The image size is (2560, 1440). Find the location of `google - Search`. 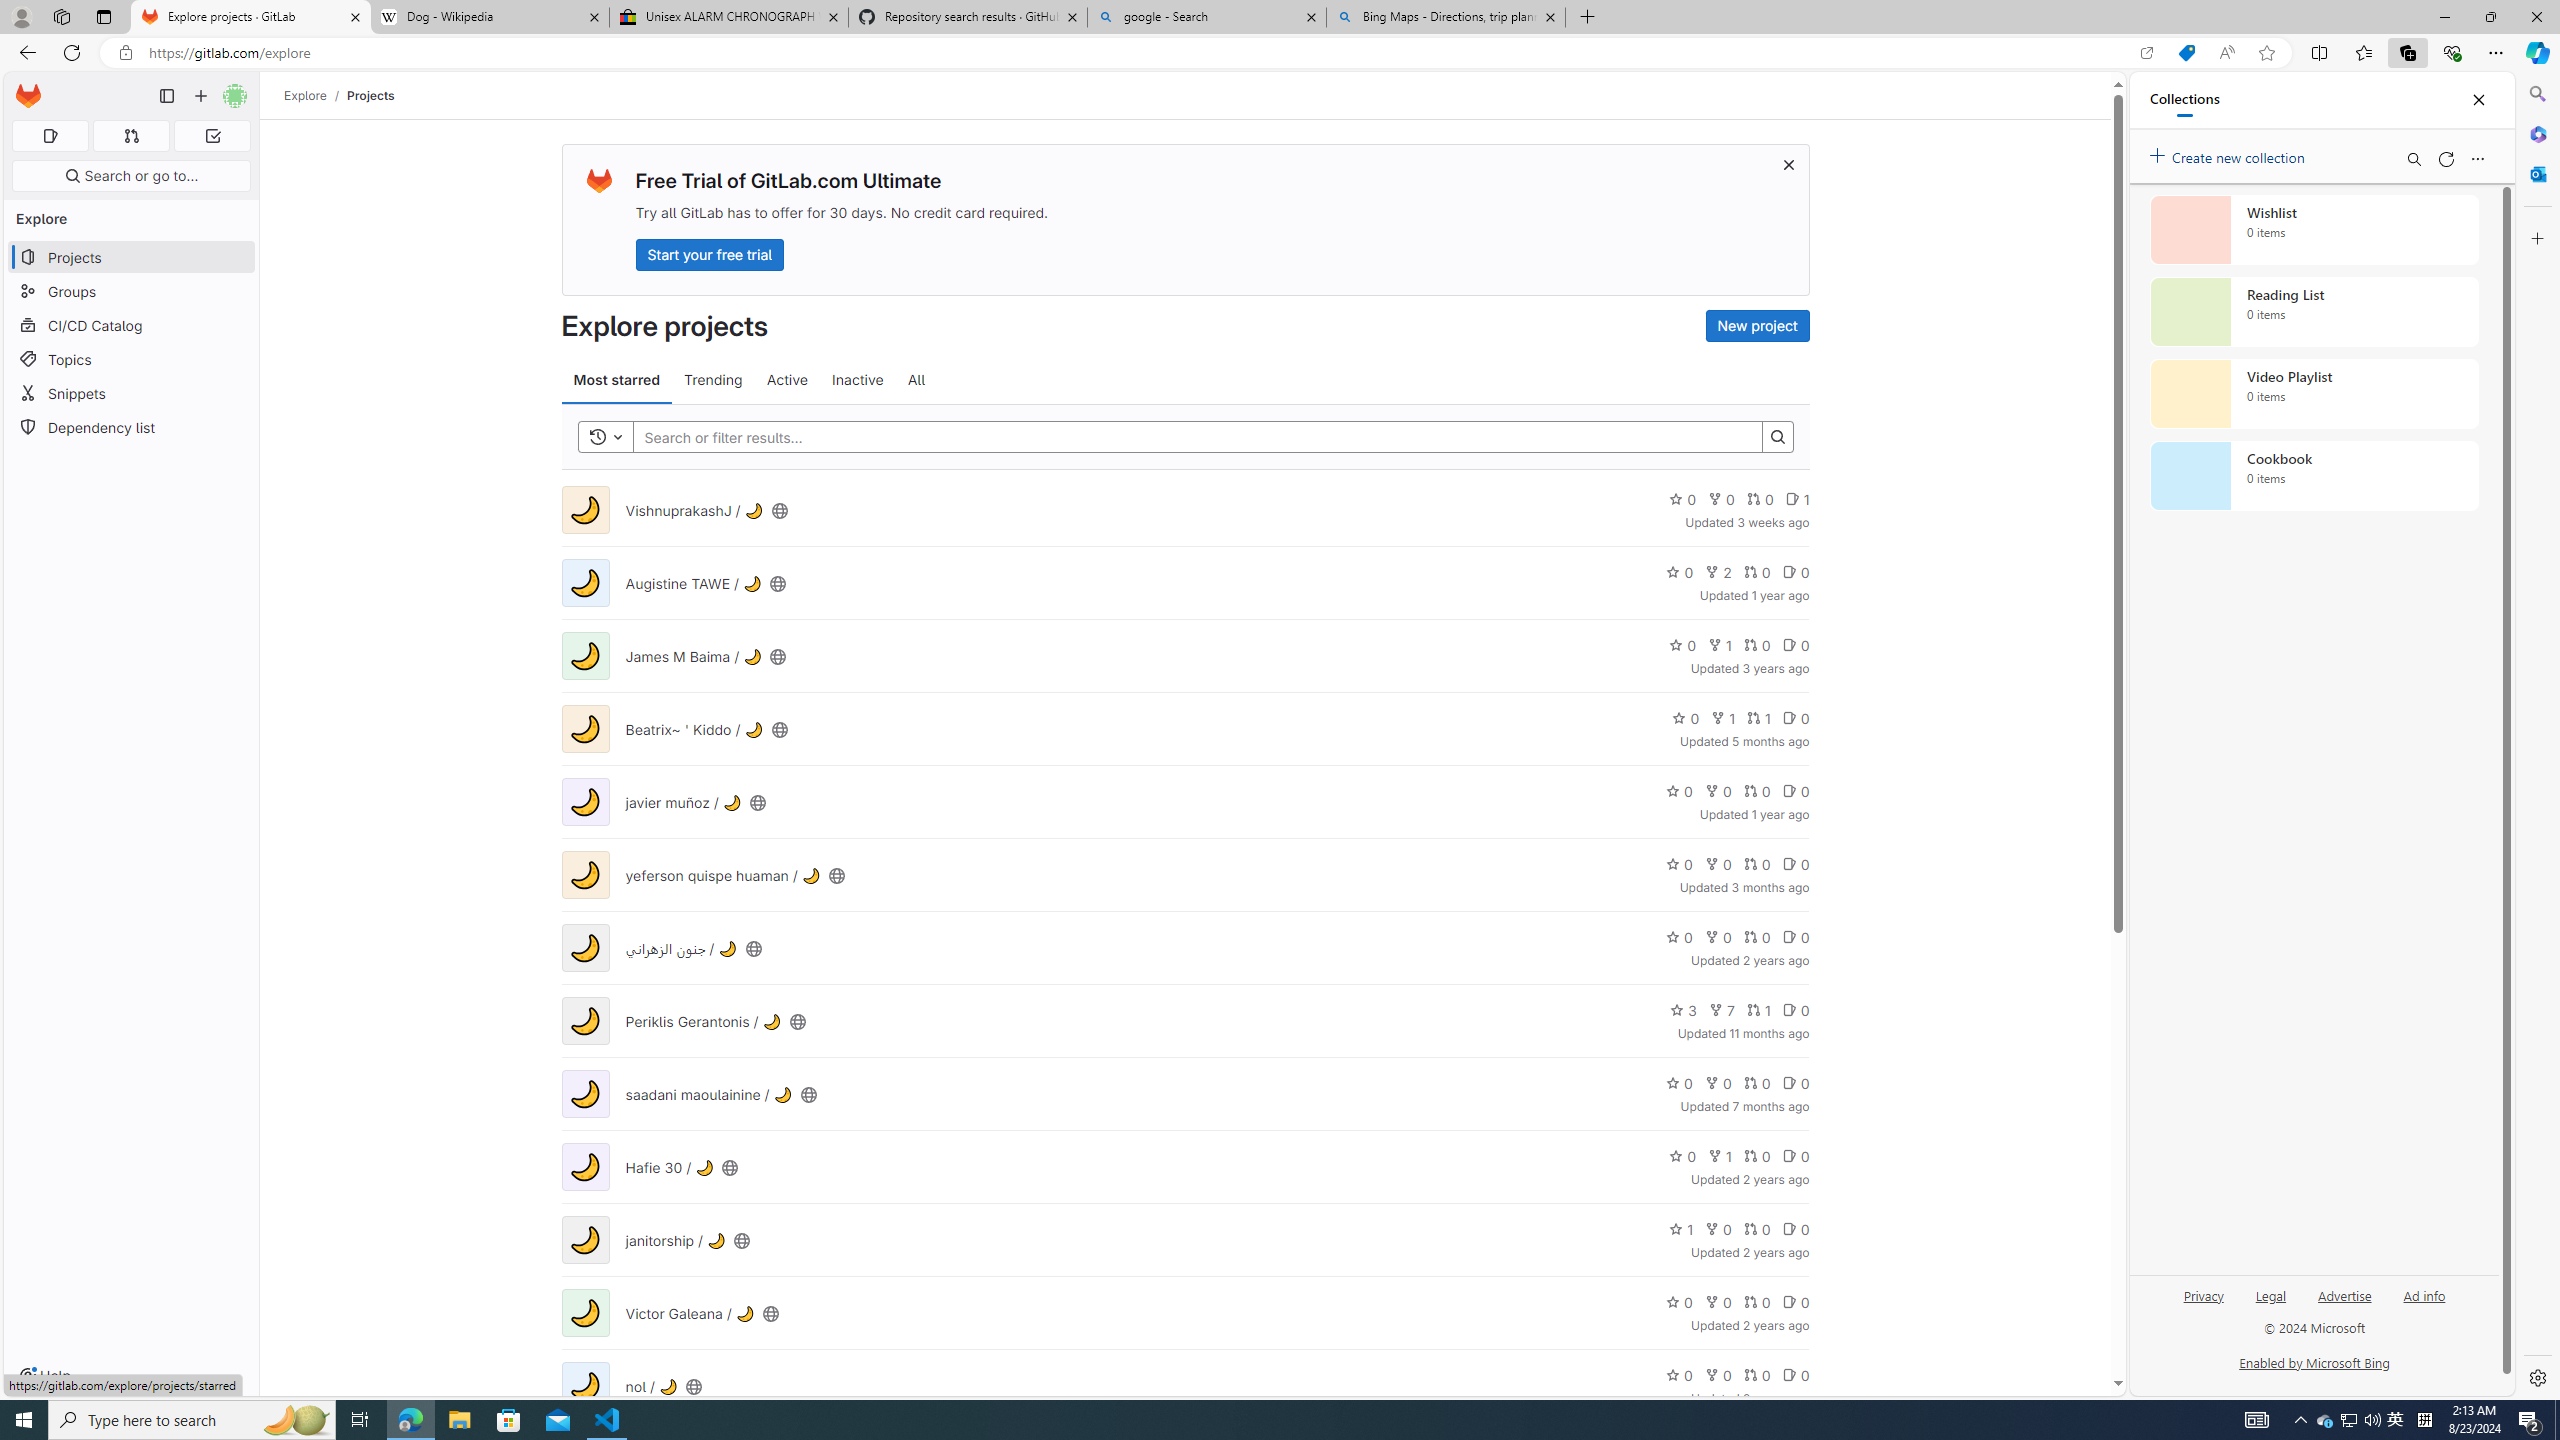

google - Search is located at coordinates (1205, 17).